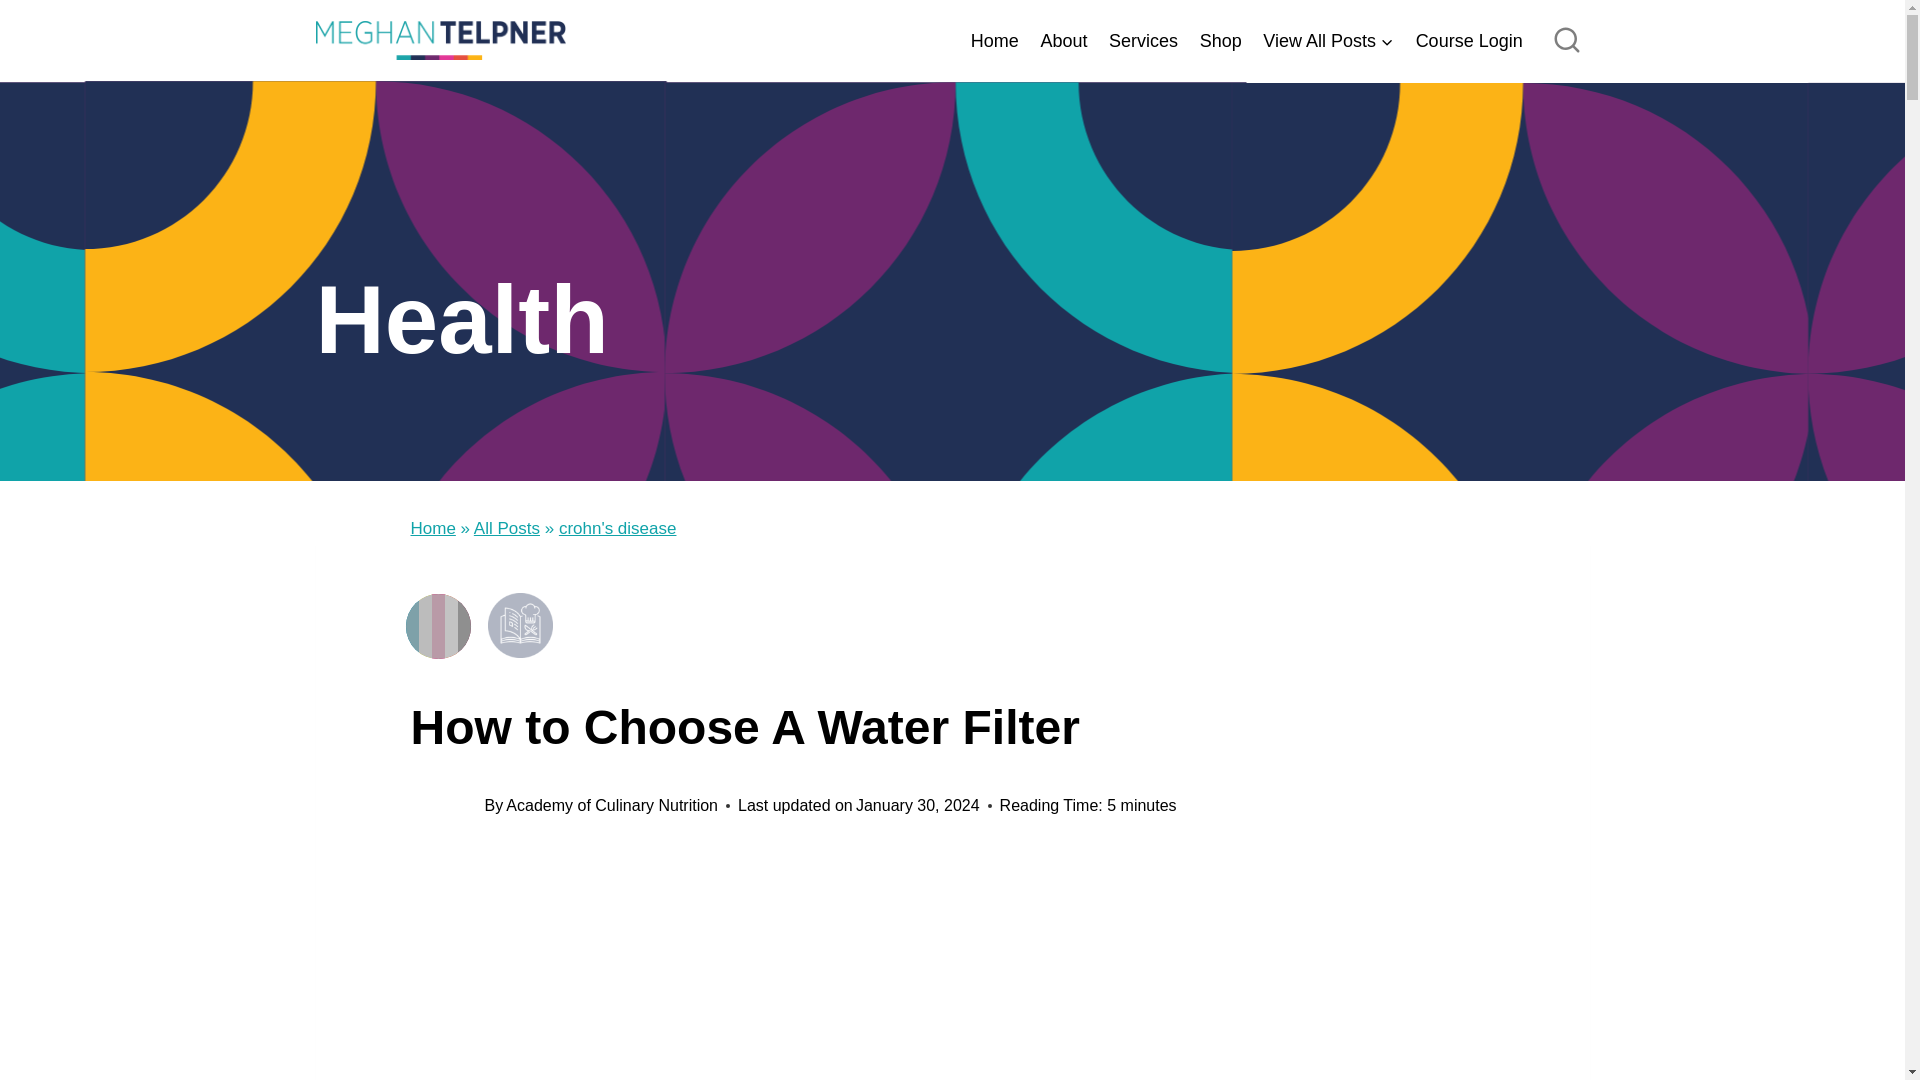 The image size is (1920, 1080). I want to click on Beauty, so click(600, 618).